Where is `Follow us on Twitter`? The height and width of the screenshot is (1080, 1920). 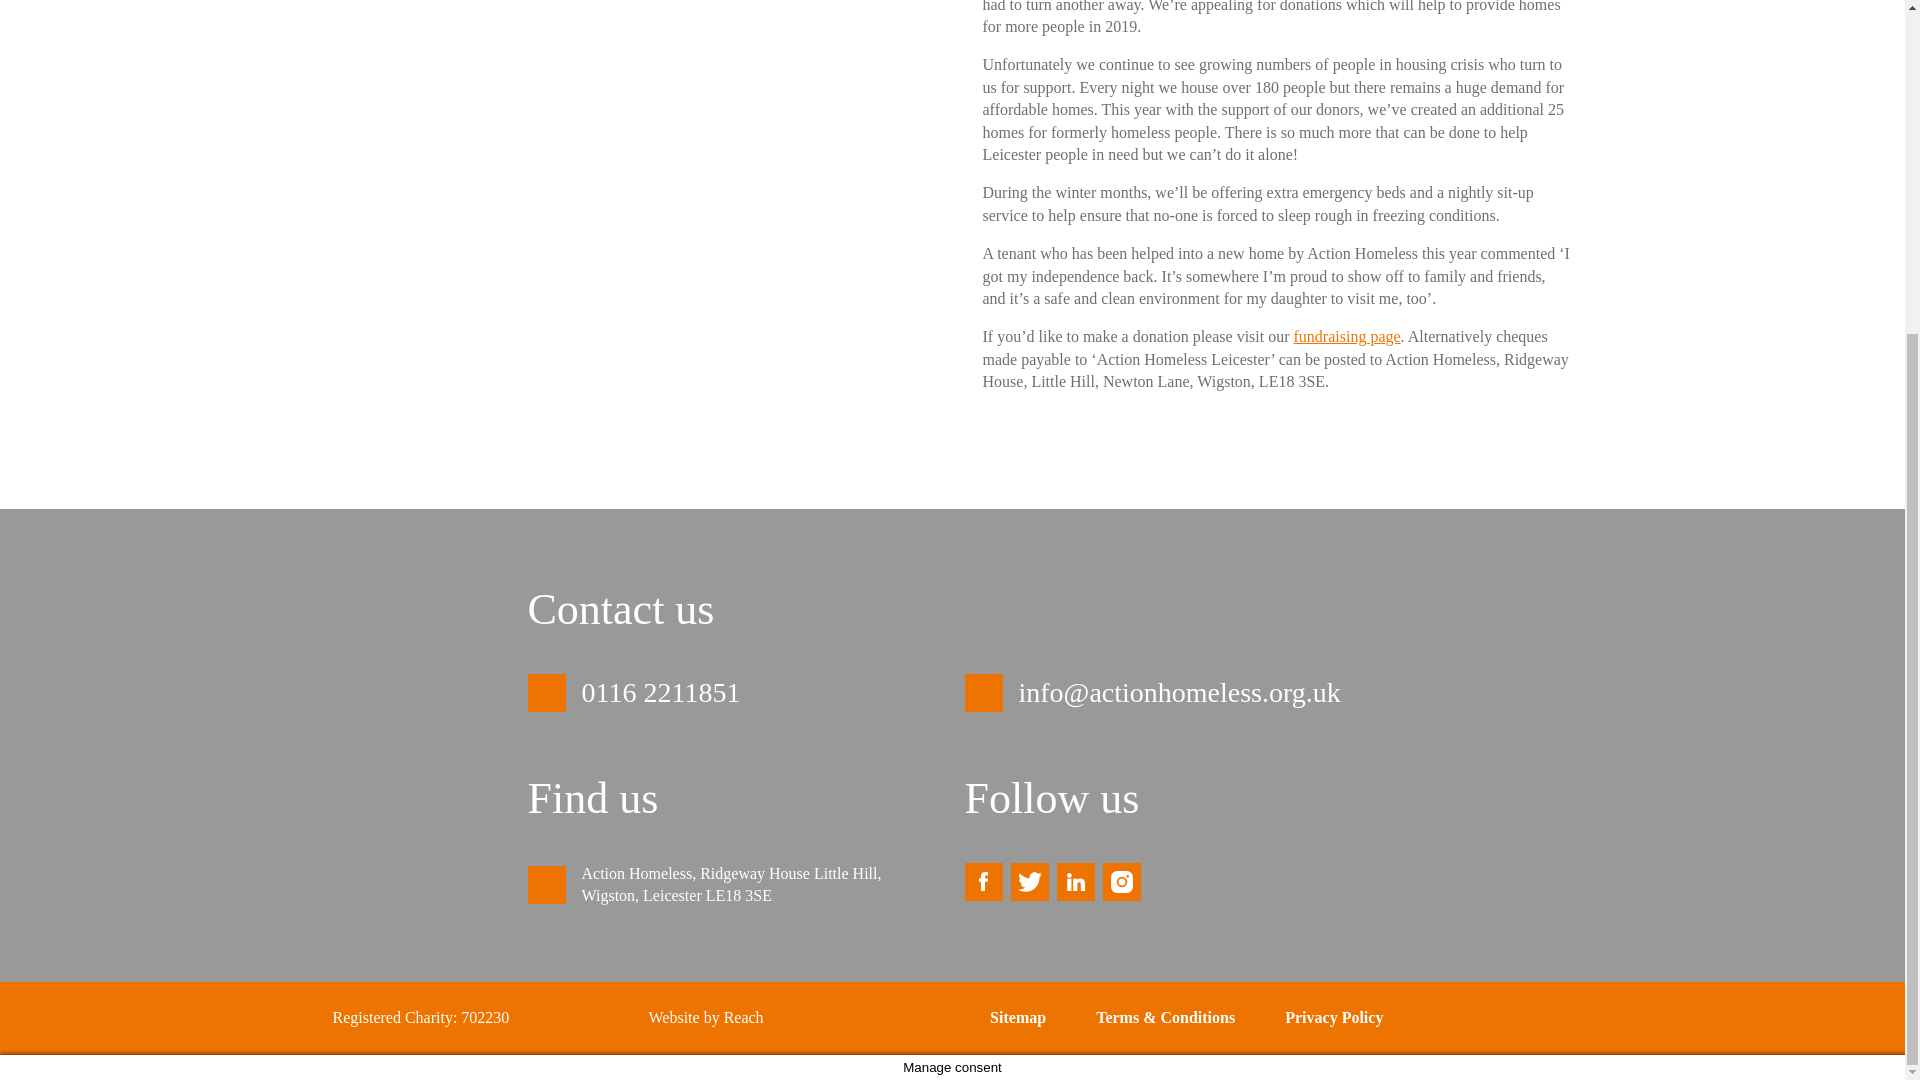
Follow us on Twitter is located at coordinates (1028, 881).